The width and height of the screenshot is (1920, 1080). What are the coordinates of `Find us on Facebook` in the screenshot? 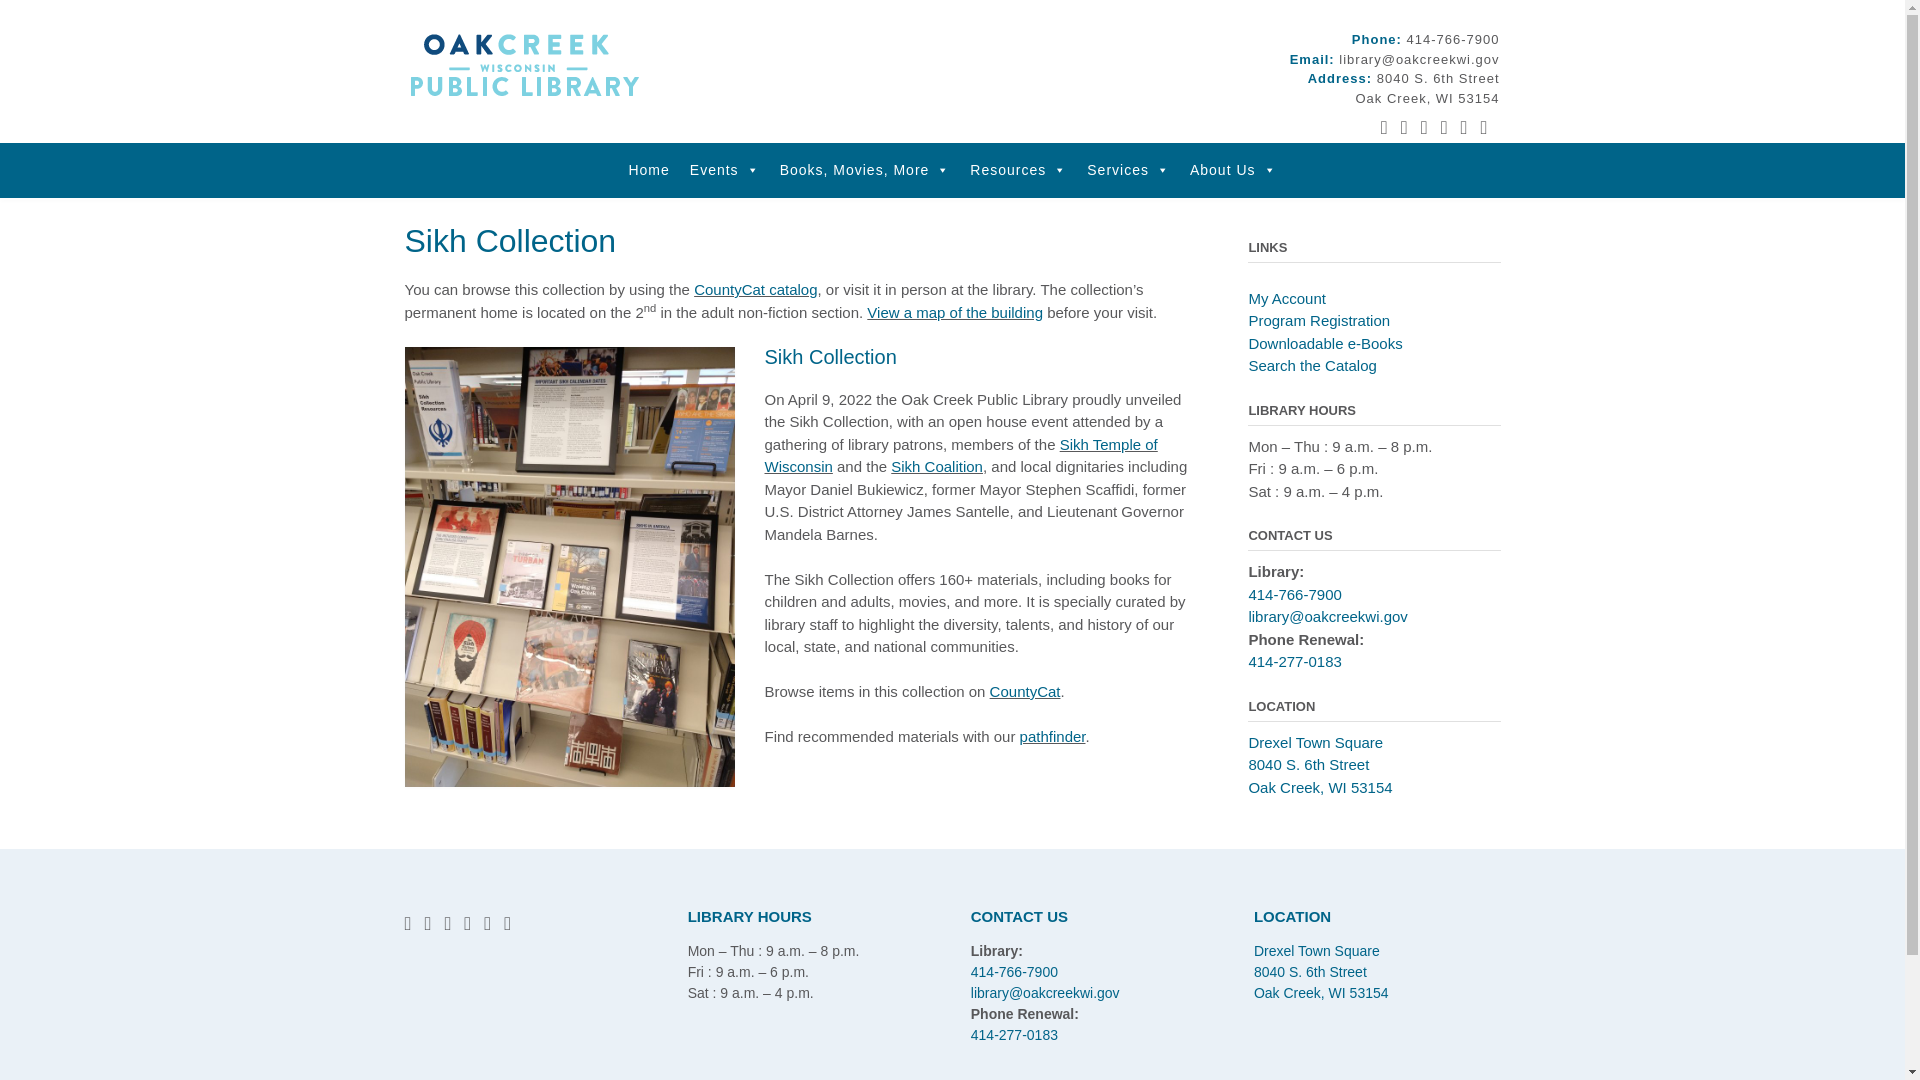 It's located at (406, 923).